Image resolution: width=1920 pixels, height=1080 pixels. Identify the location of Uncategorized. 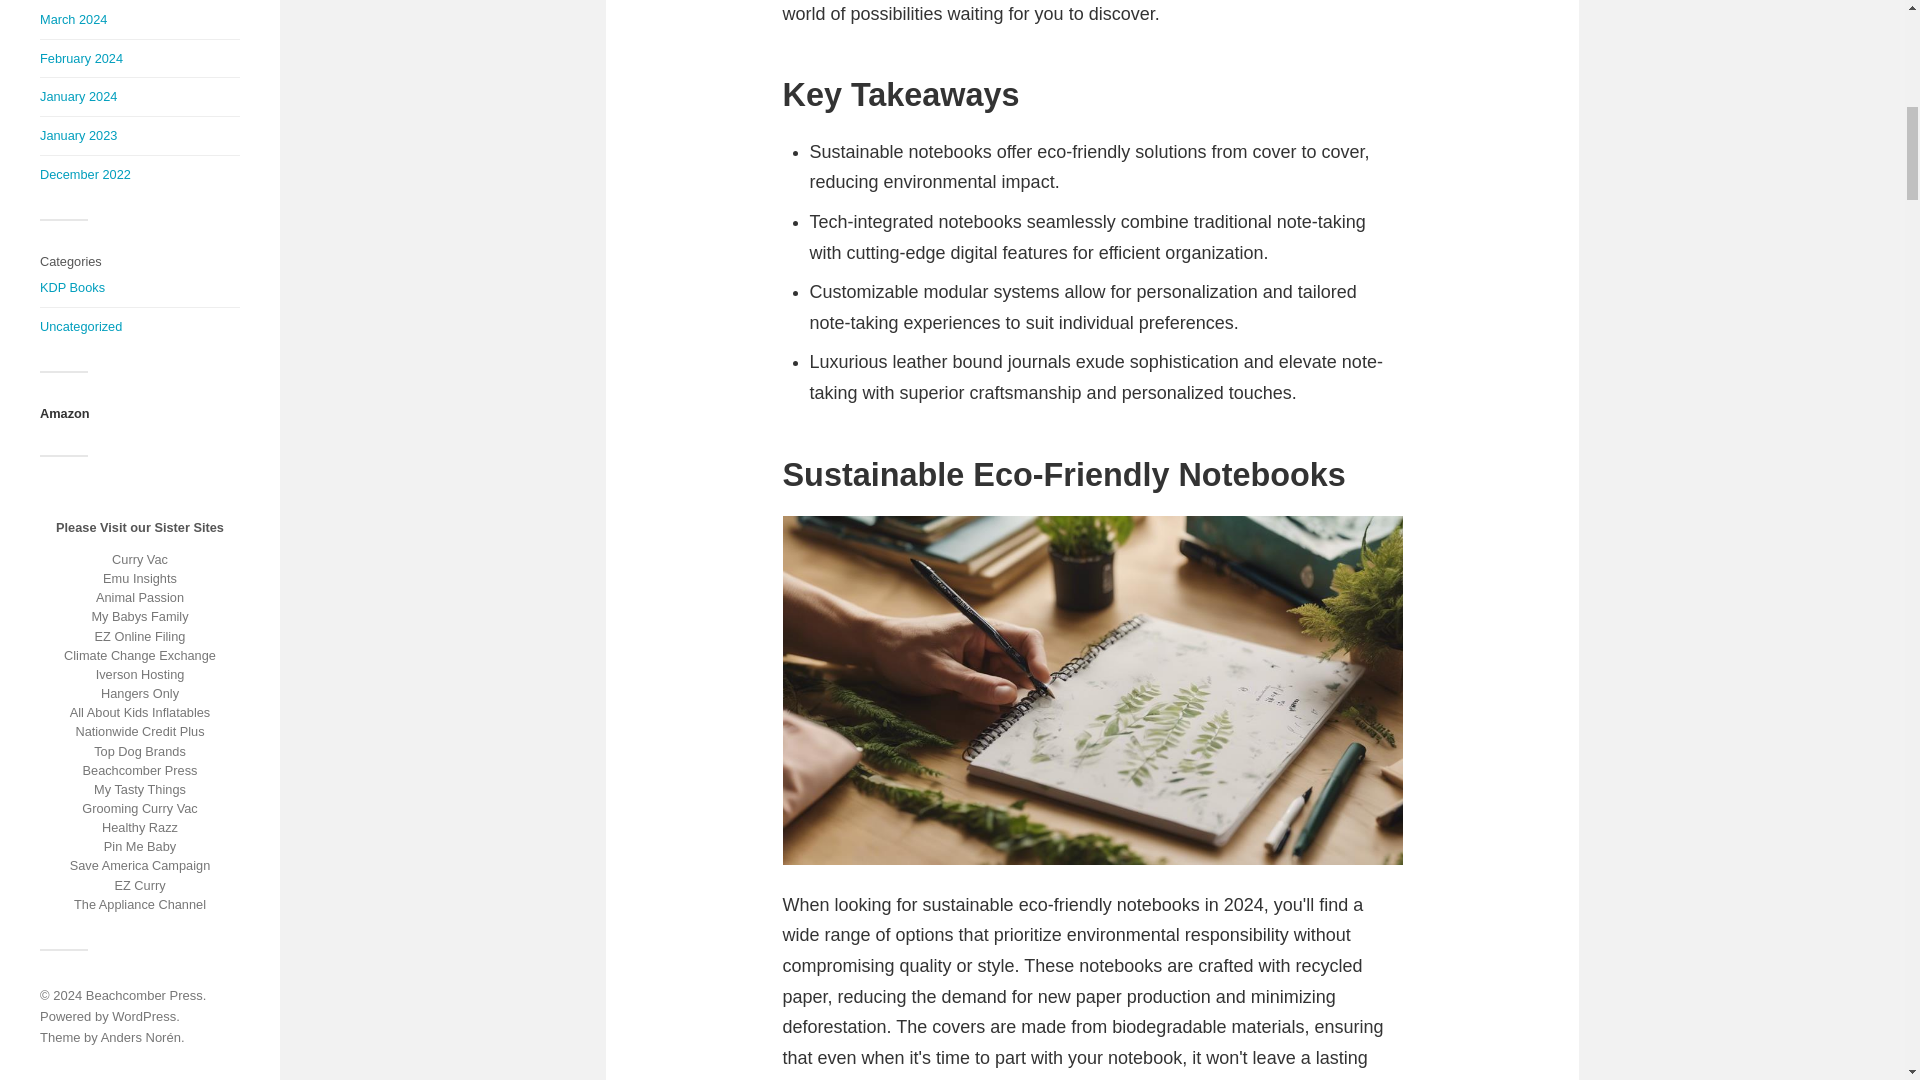
(81, 326).